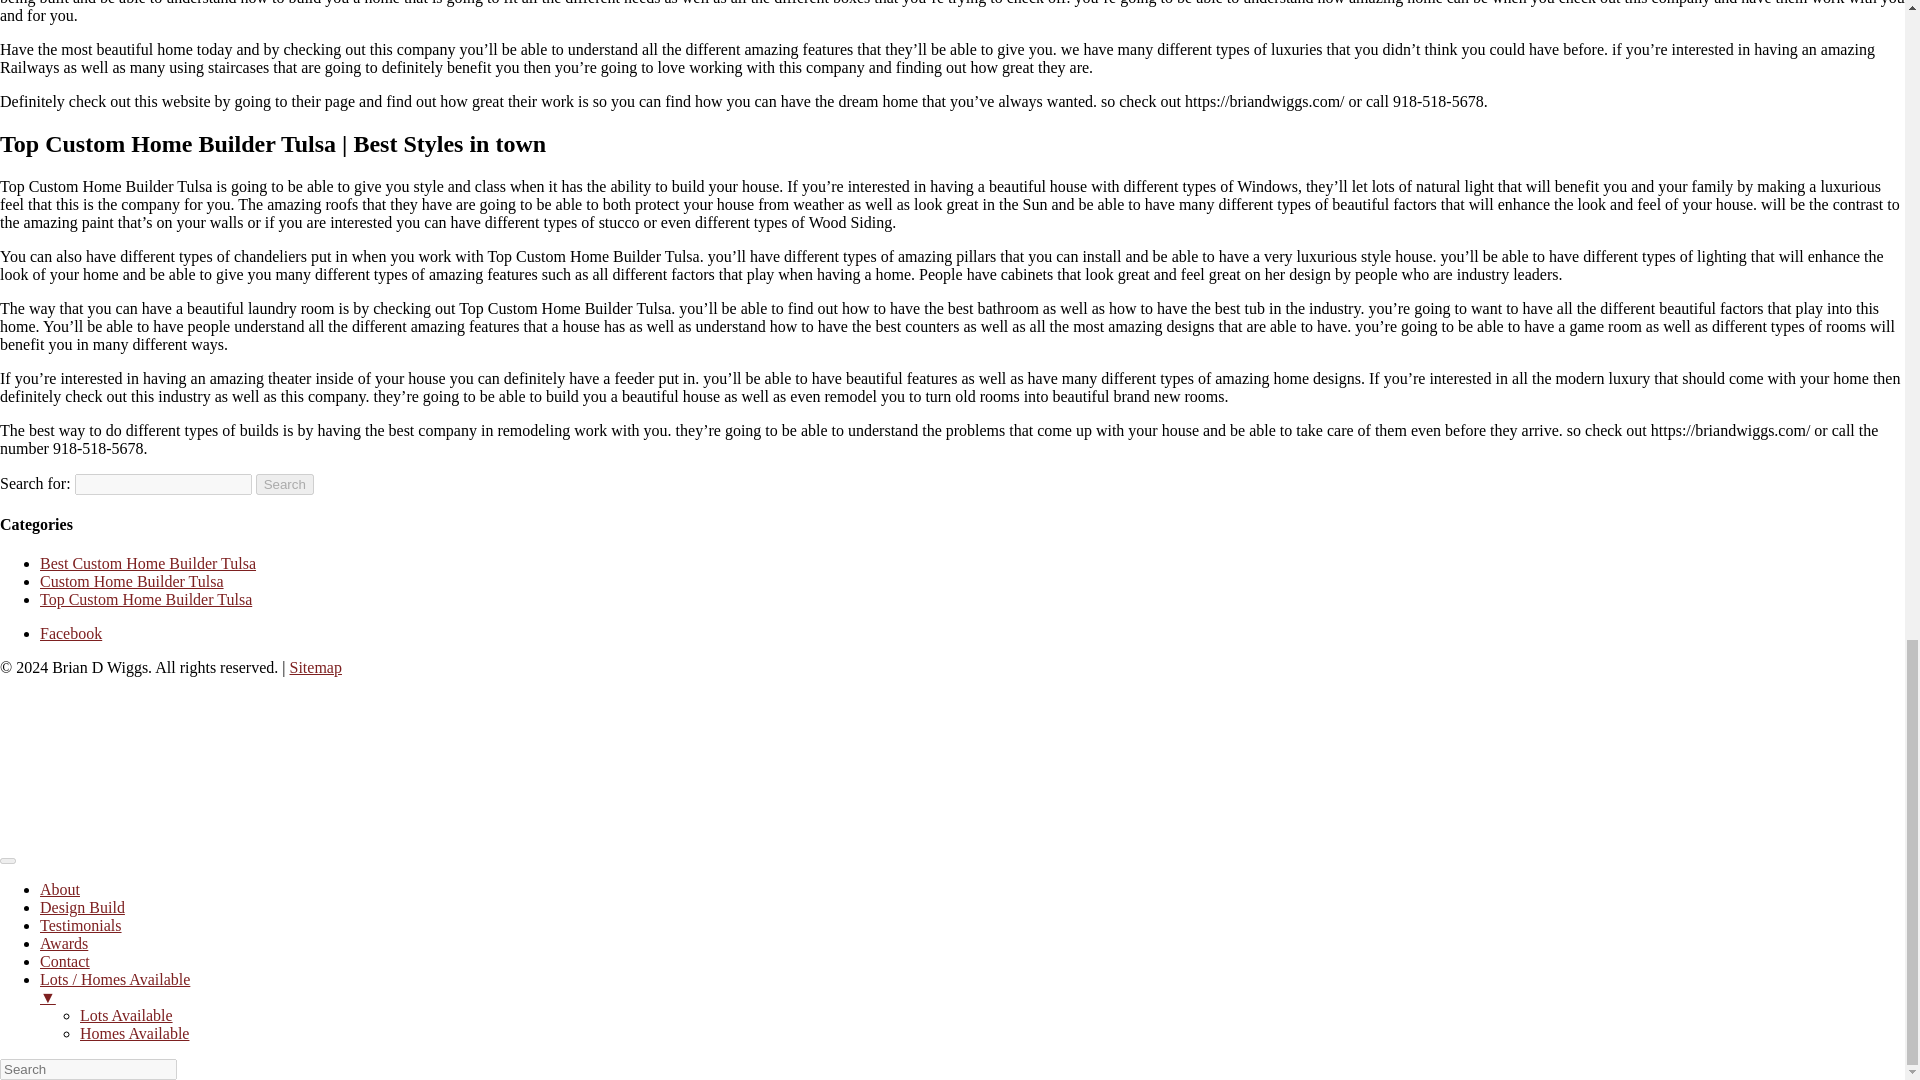 Image resolution: width=1920 pixels, height=1080 pixels. I want to click on Custom Home Builder Tulsa, so click(132, 581).